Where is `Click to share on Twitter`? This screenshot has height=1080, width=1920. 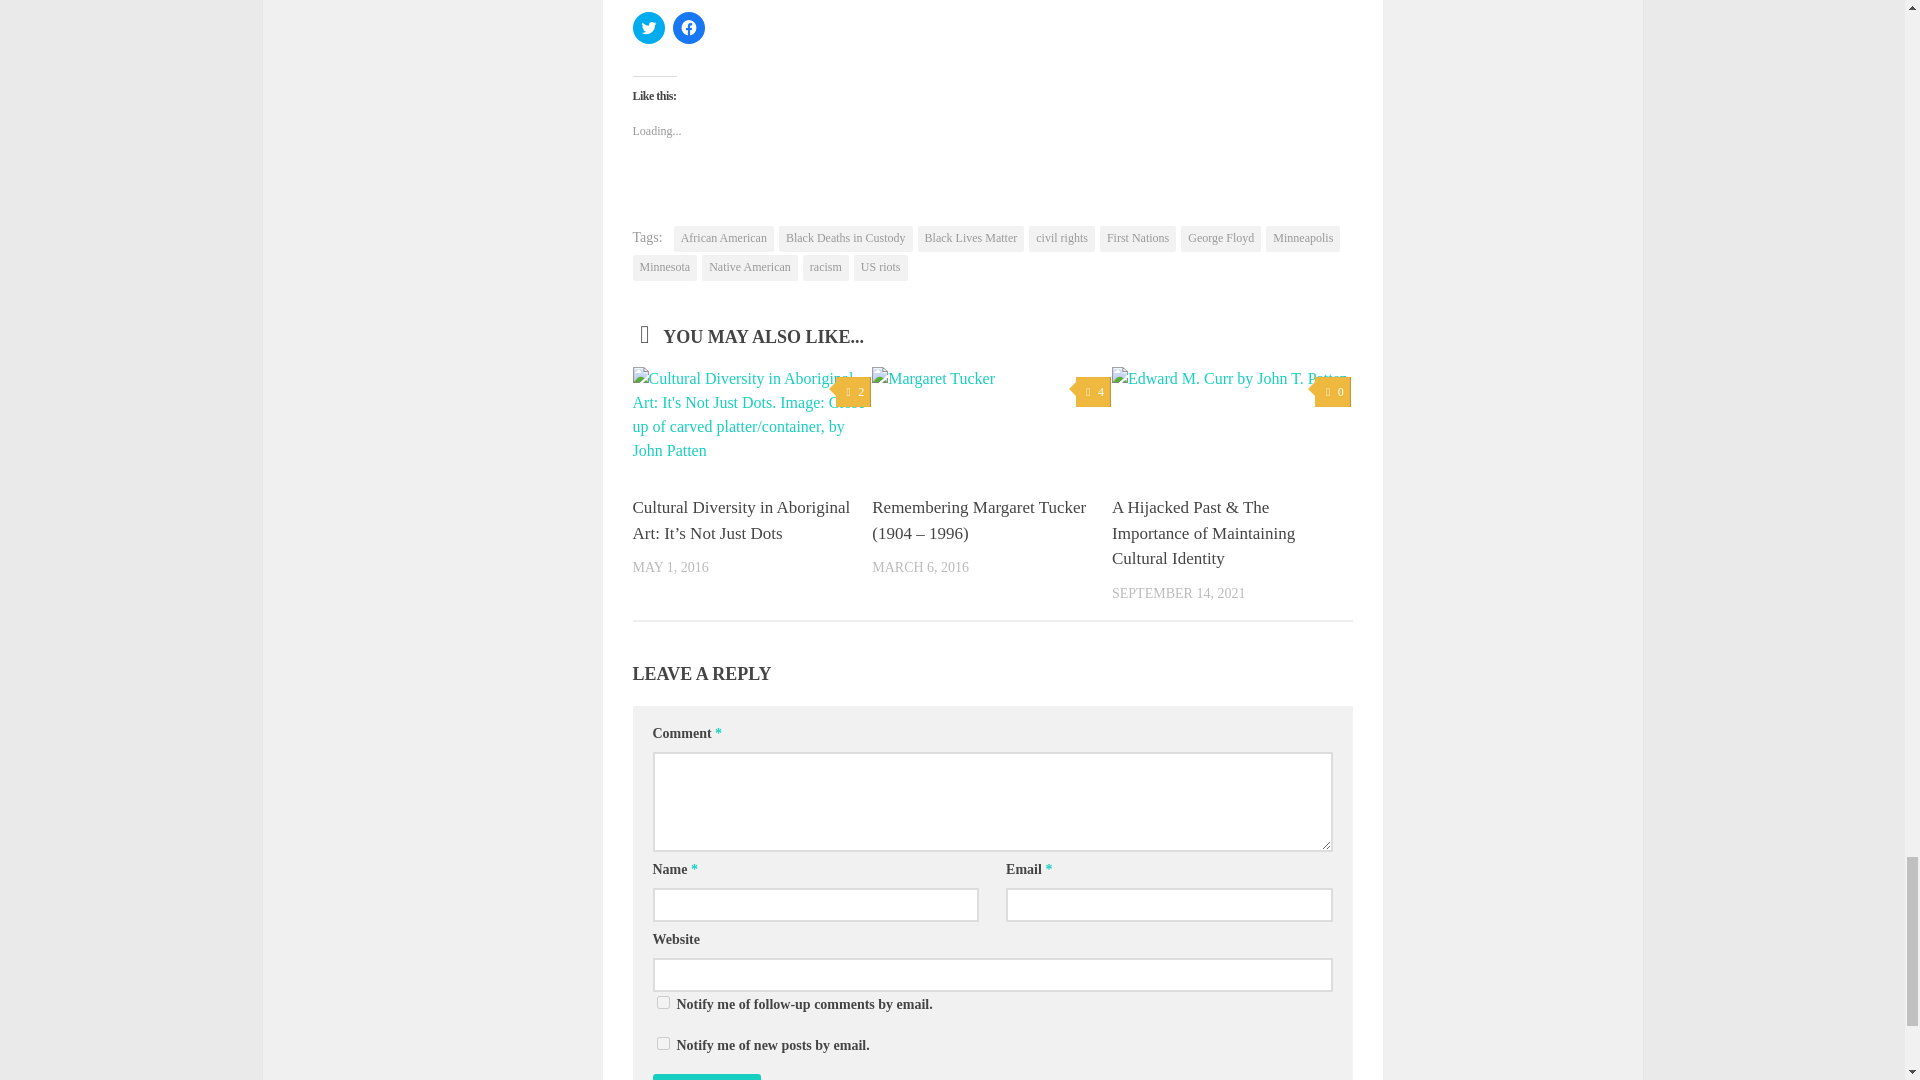 Click to share on Twitter is located at coordinates (648, 28).